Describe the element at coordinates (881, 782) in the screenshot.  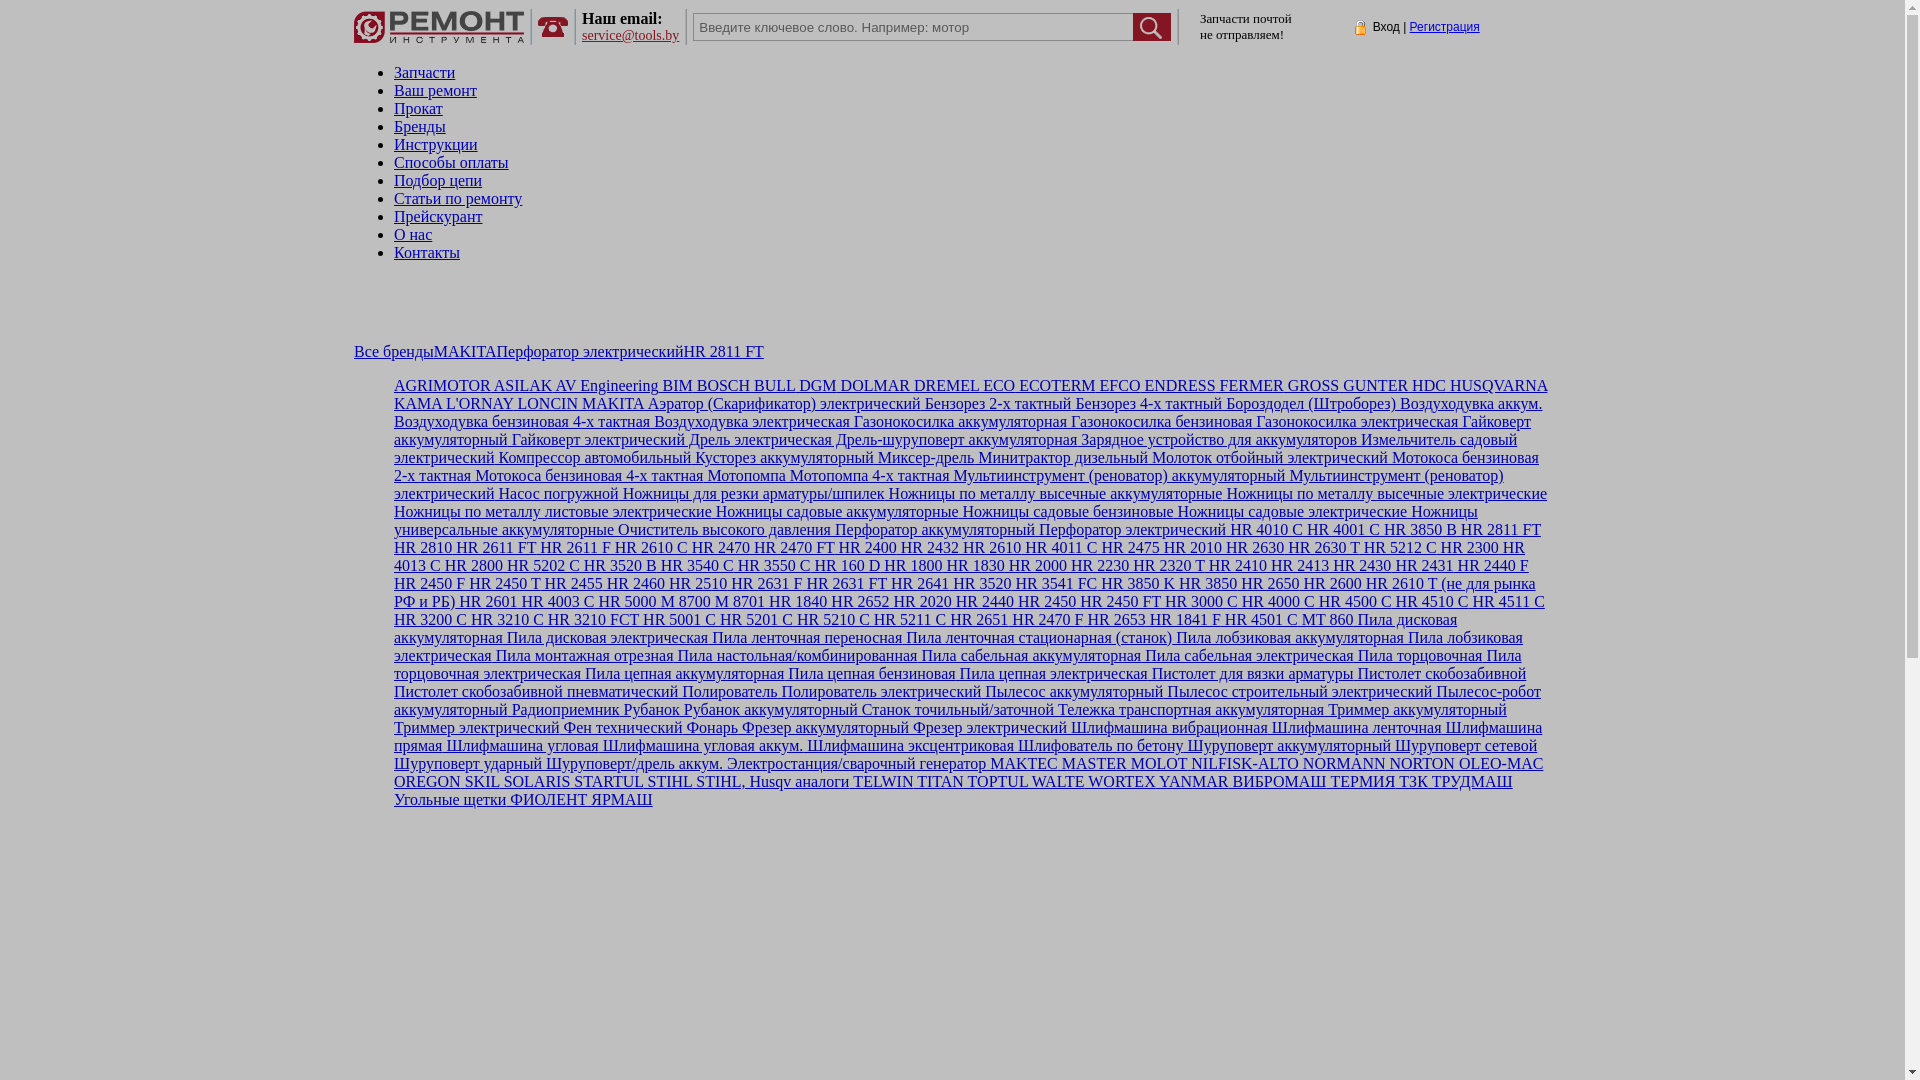
I see `TELWIN` at that location.